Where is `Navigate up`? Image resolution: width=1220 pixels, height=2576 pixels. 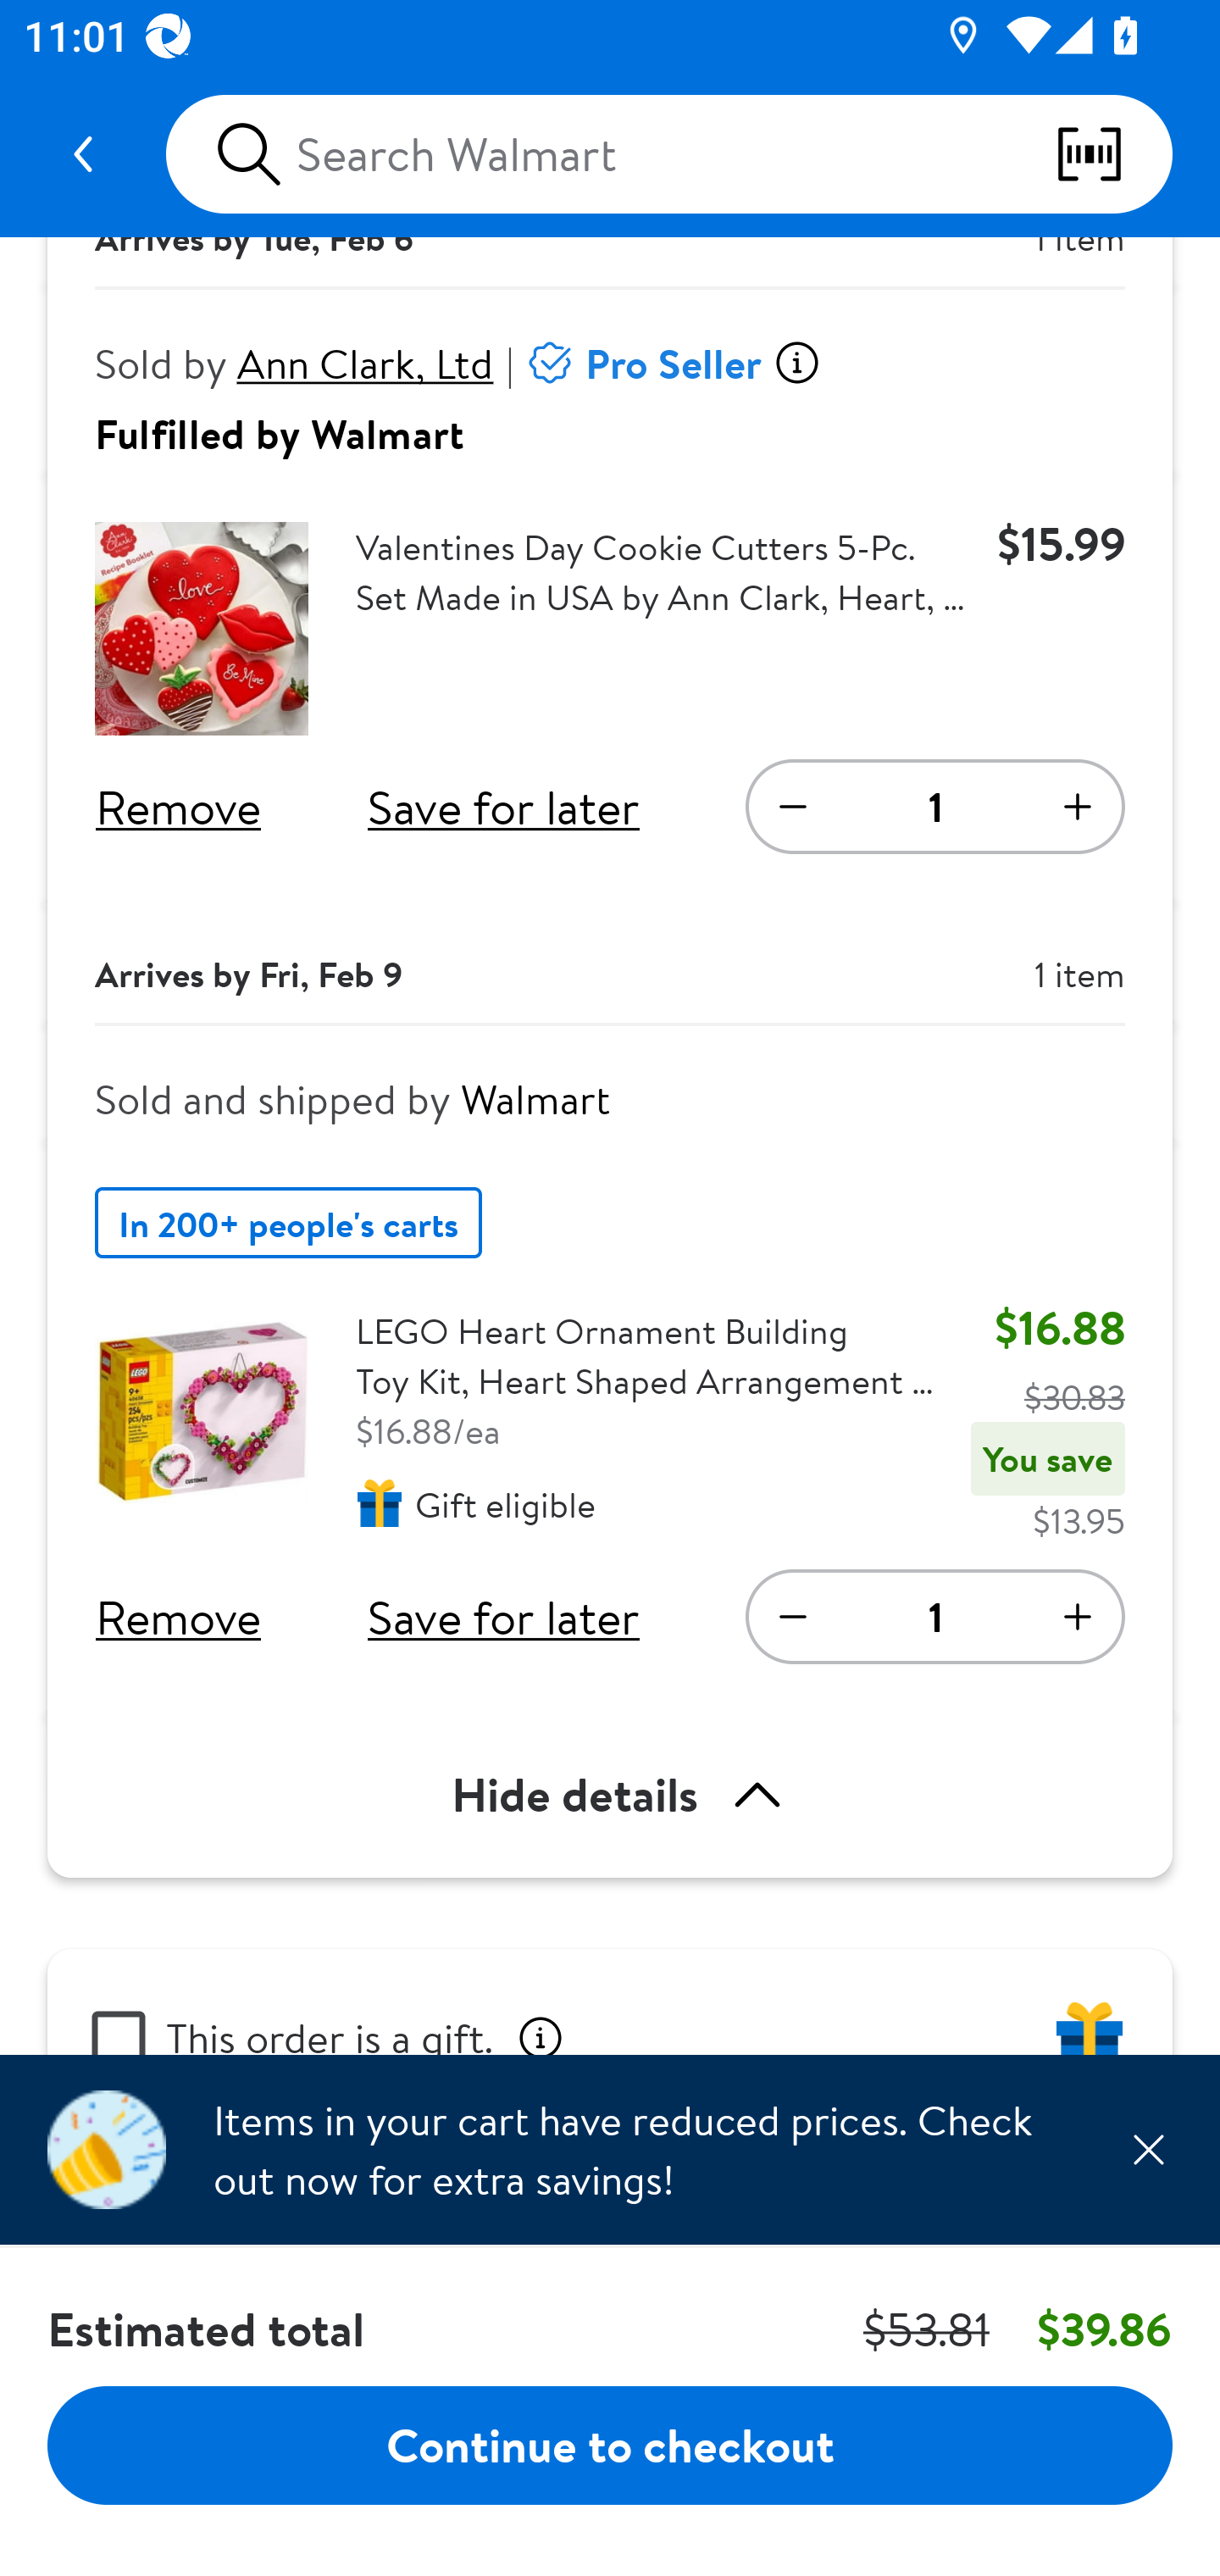 Navigate up is located at coordinates (83, 154).